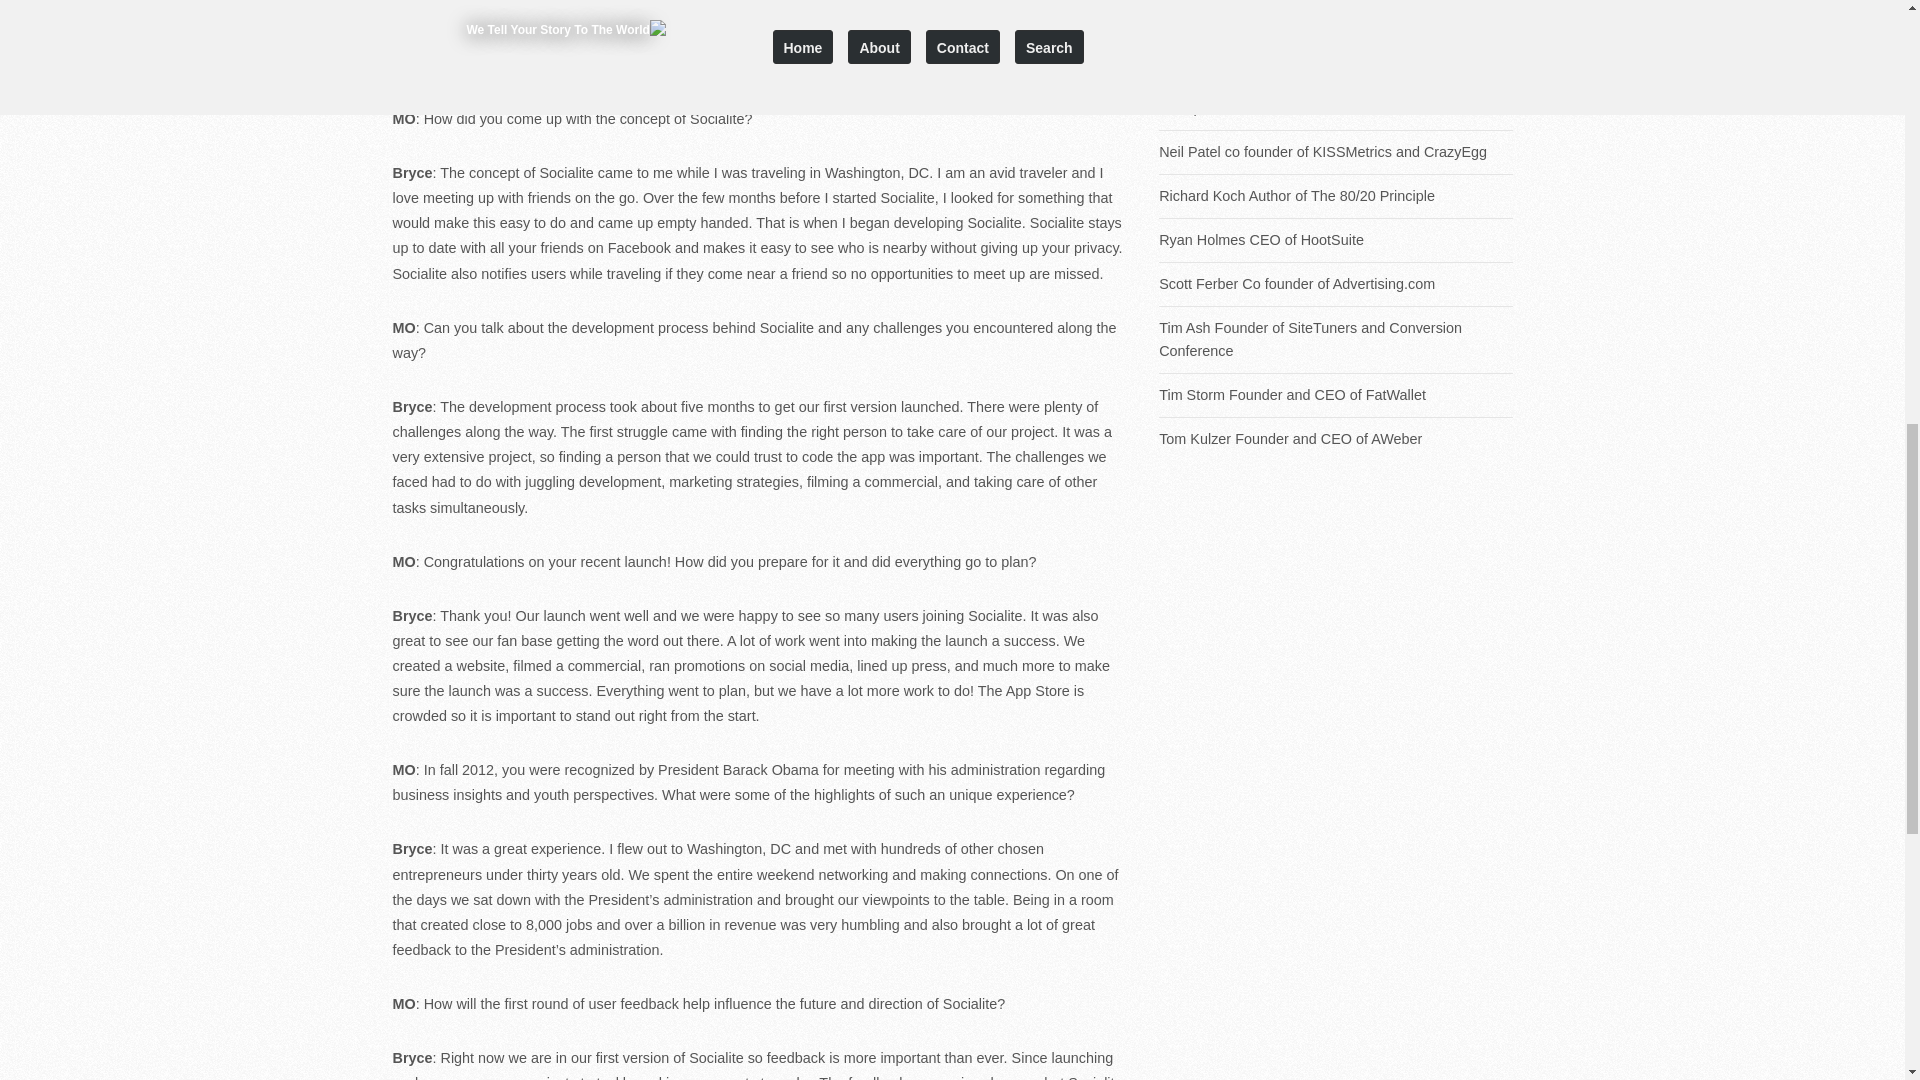 The width and height of the screenshot is (1920, 1080). What do you see at coordinates (1336, 28) in the screenshot?
I see `Marc Ostrofsky Business.com and Author of Get Rich Click` at bounding box center [1336, 28].